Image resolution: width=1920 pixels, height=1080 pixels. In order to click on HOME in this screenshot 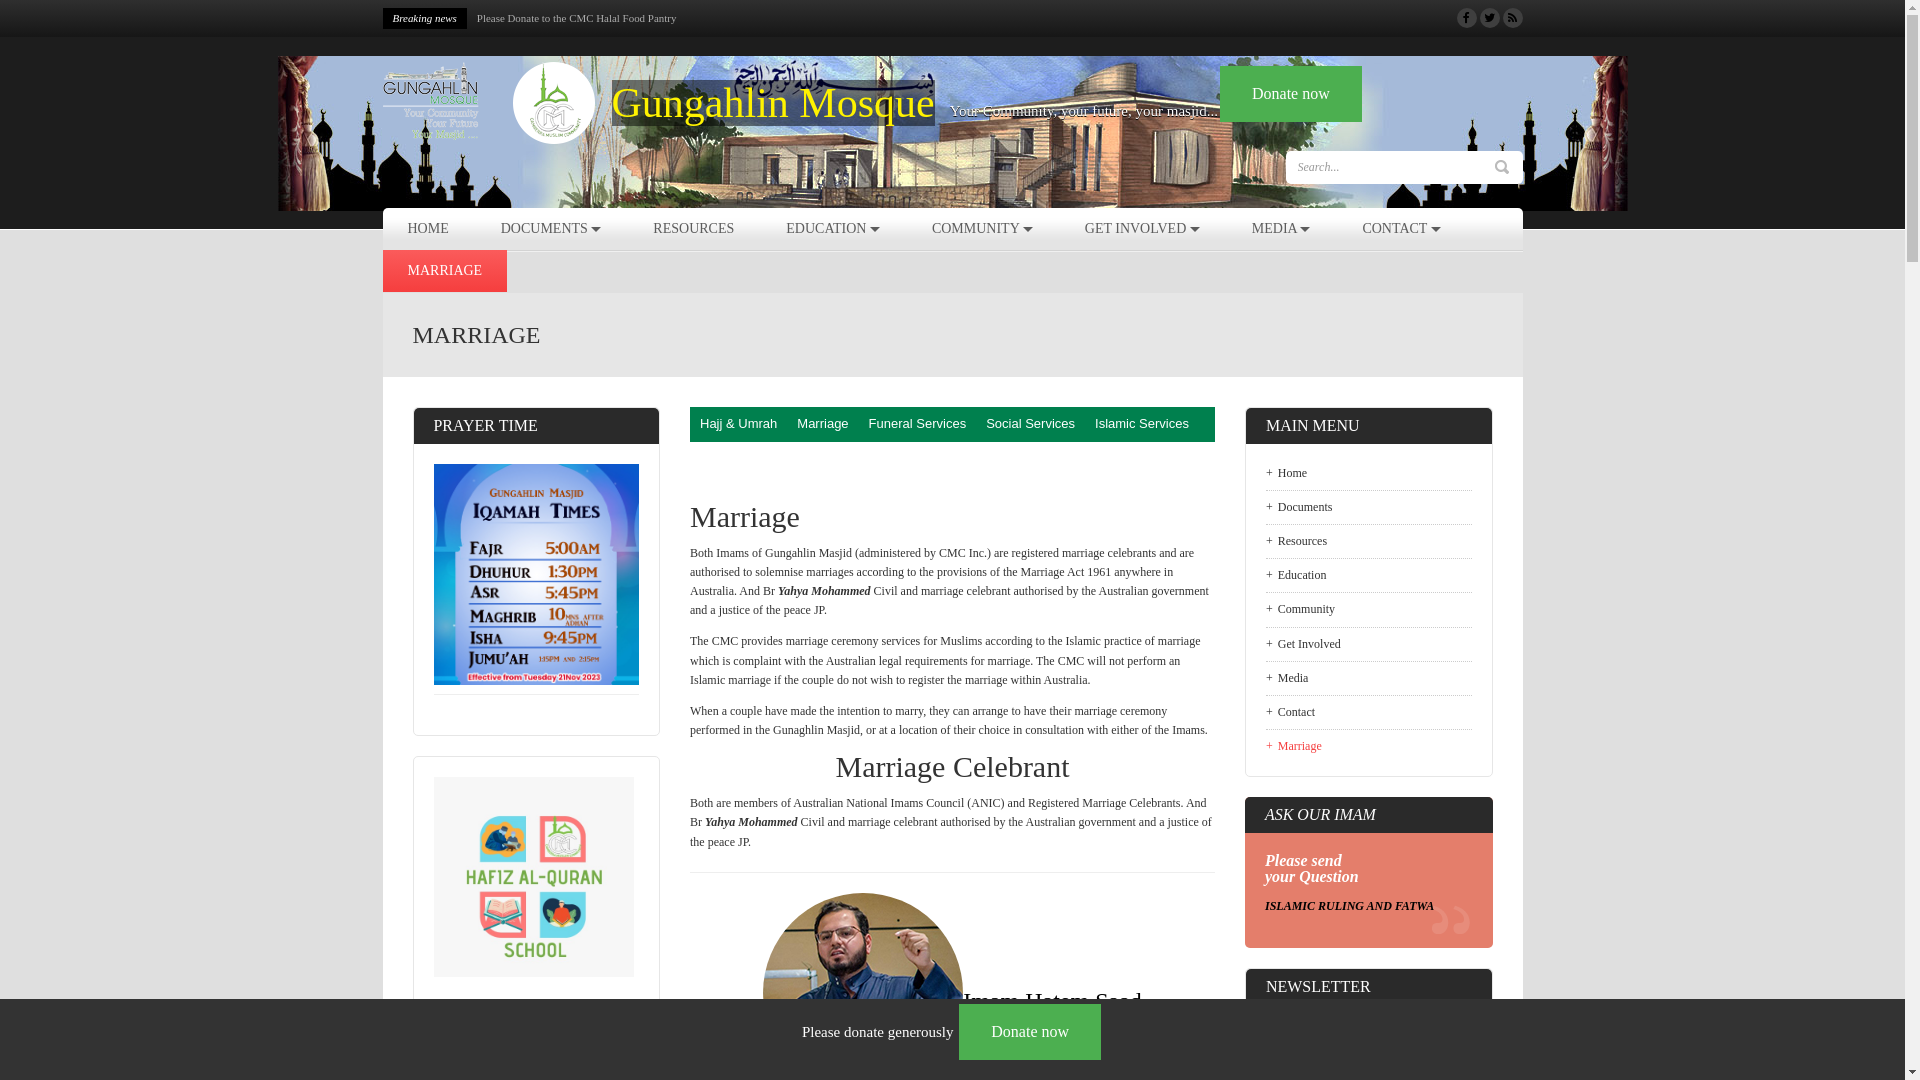, I will do `click(428, 229)`.